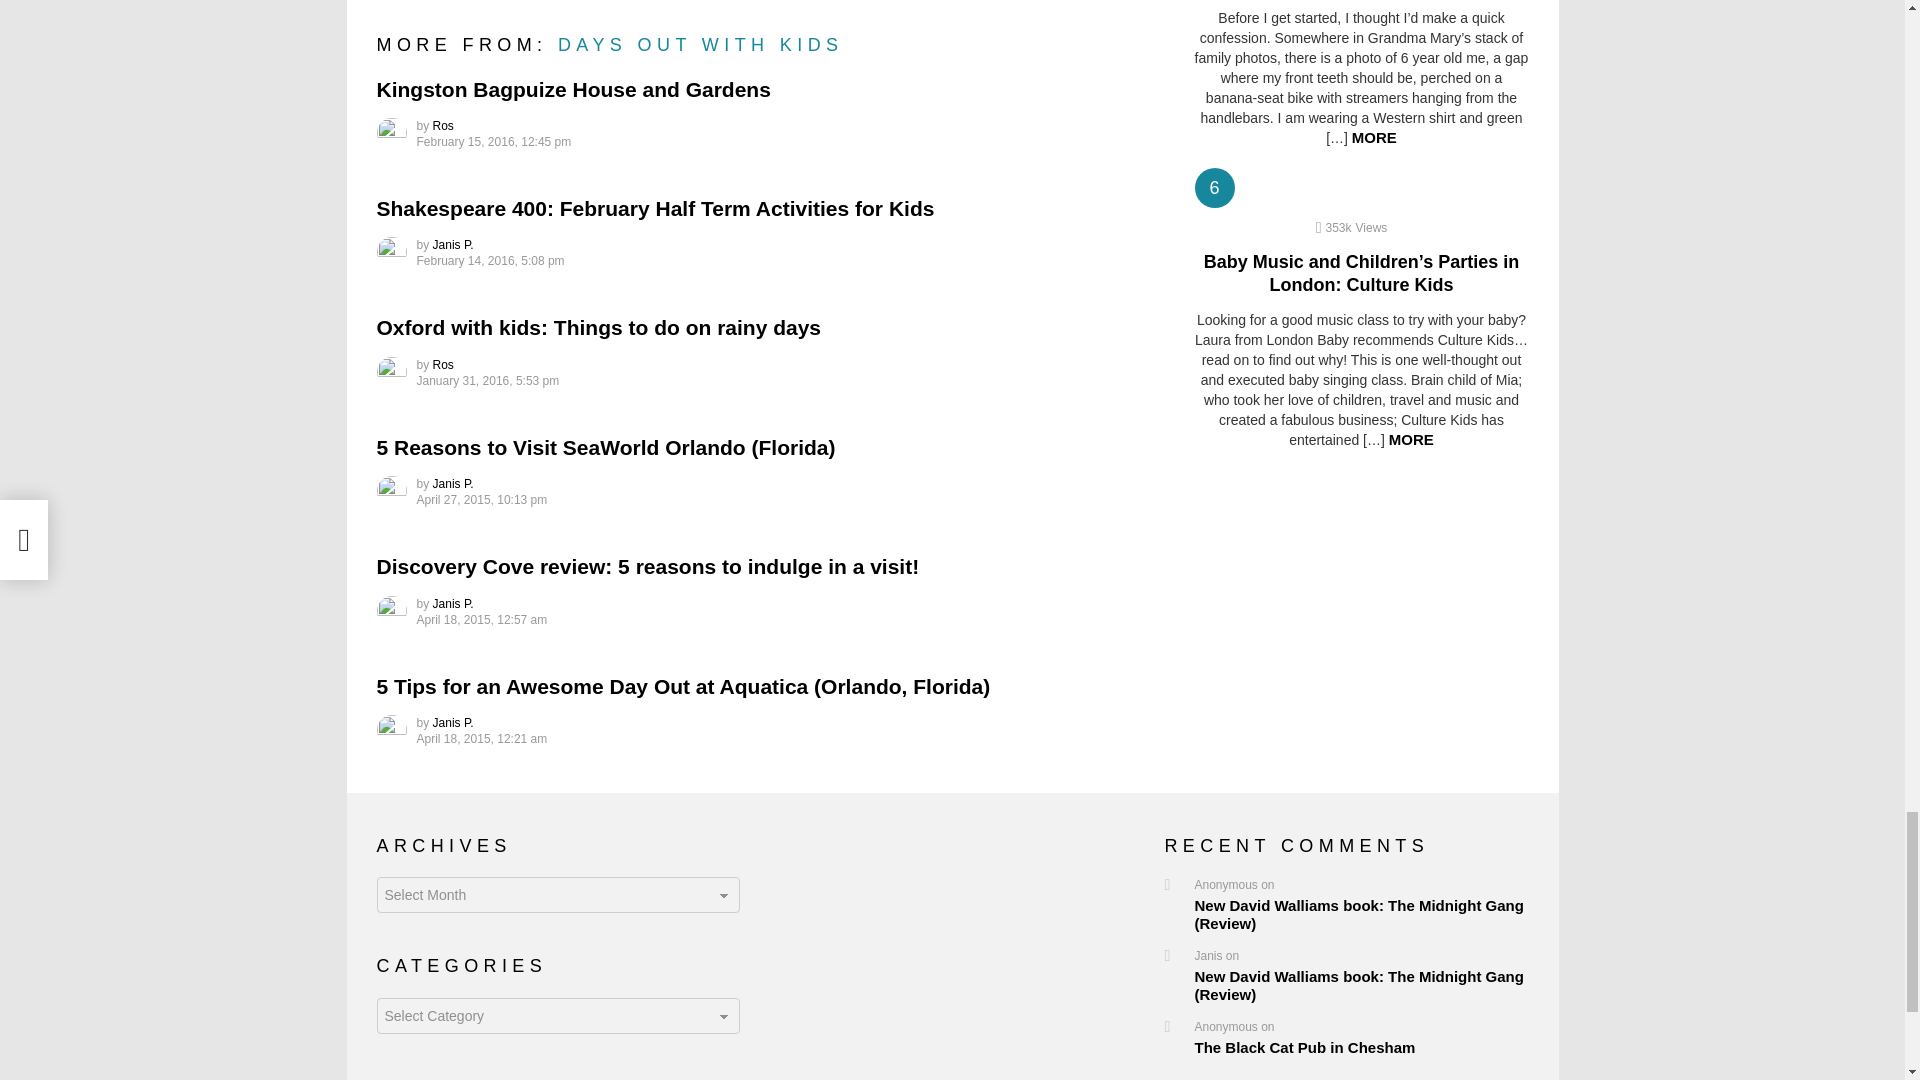 This screenshot has height=1080, width=1920. What do you see at coordinates (454, 484) in the screenshot?
I see `Posts by Janis P.` at bounding box center [454, 484].